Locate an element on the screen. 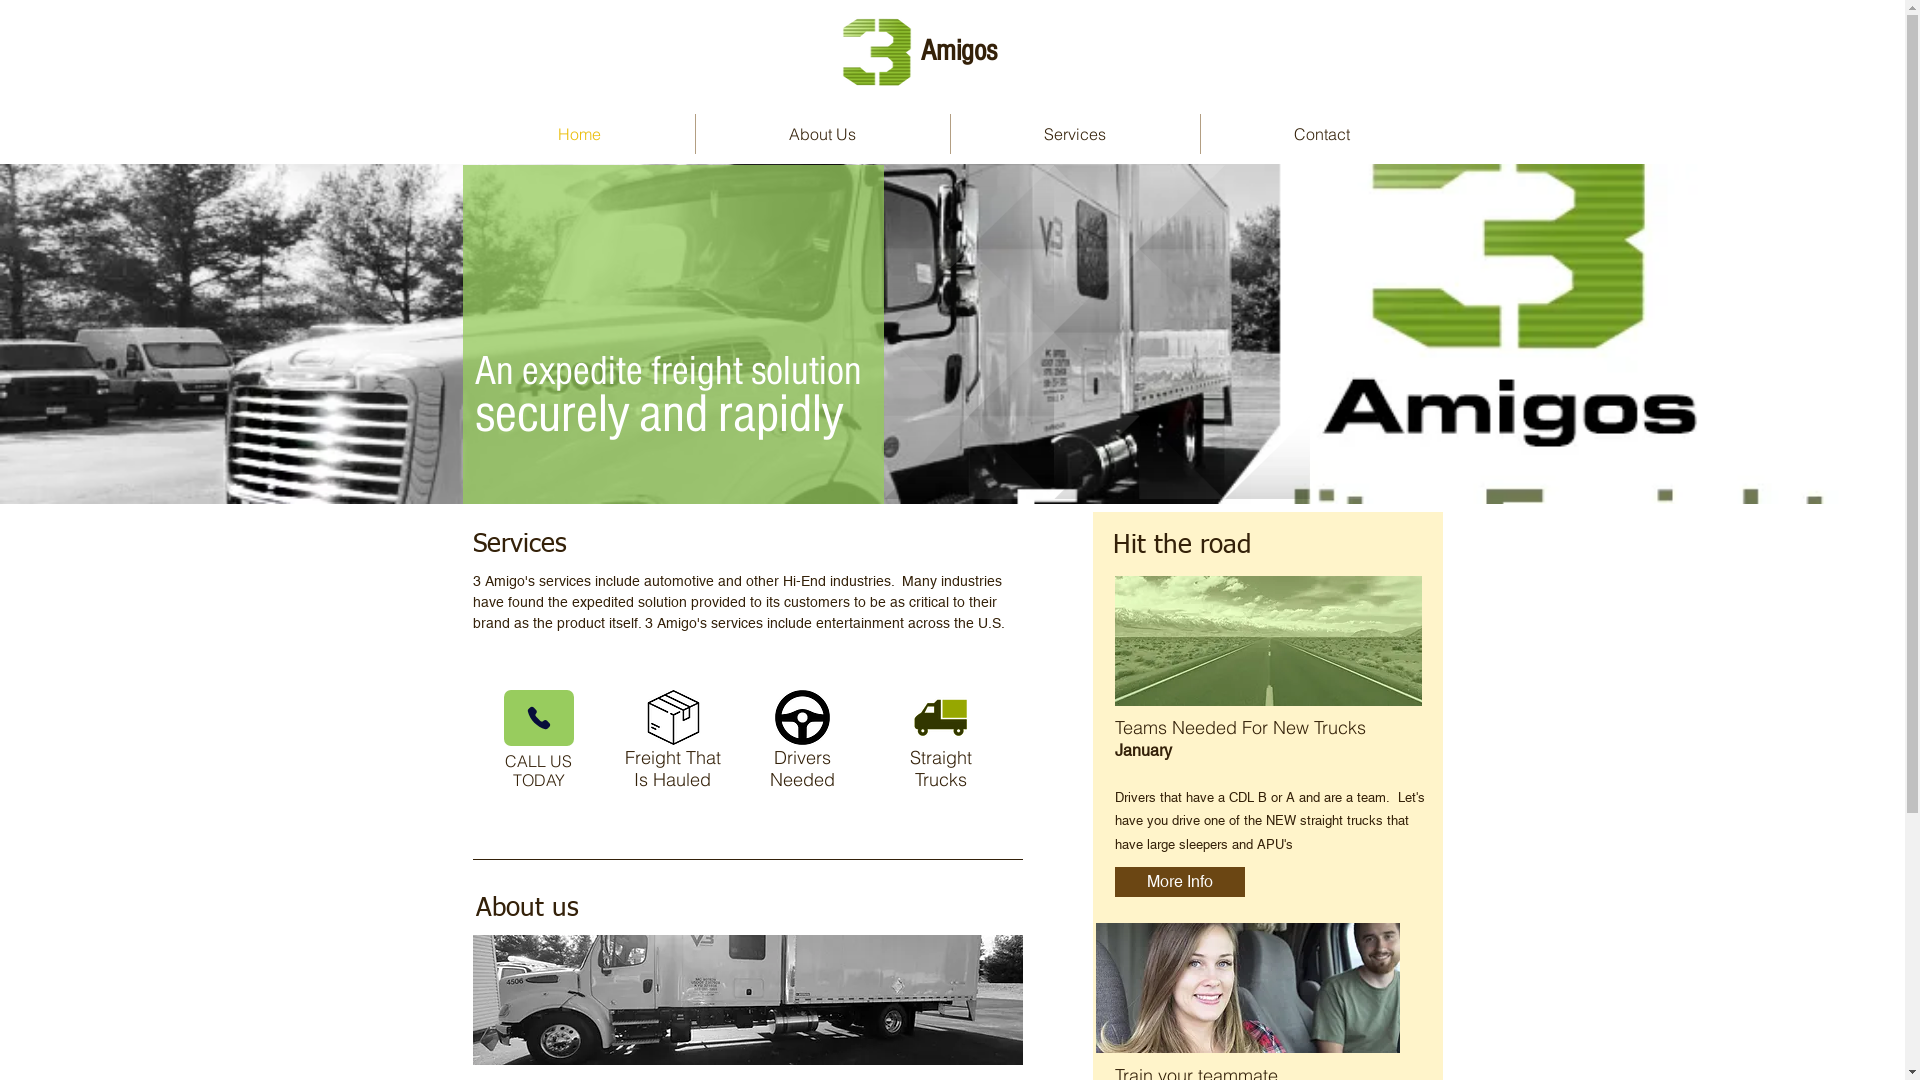 The height and width of the screenshot is (1080, 1920). Freight That
Is Hauled is located at coordinates (672, 768).